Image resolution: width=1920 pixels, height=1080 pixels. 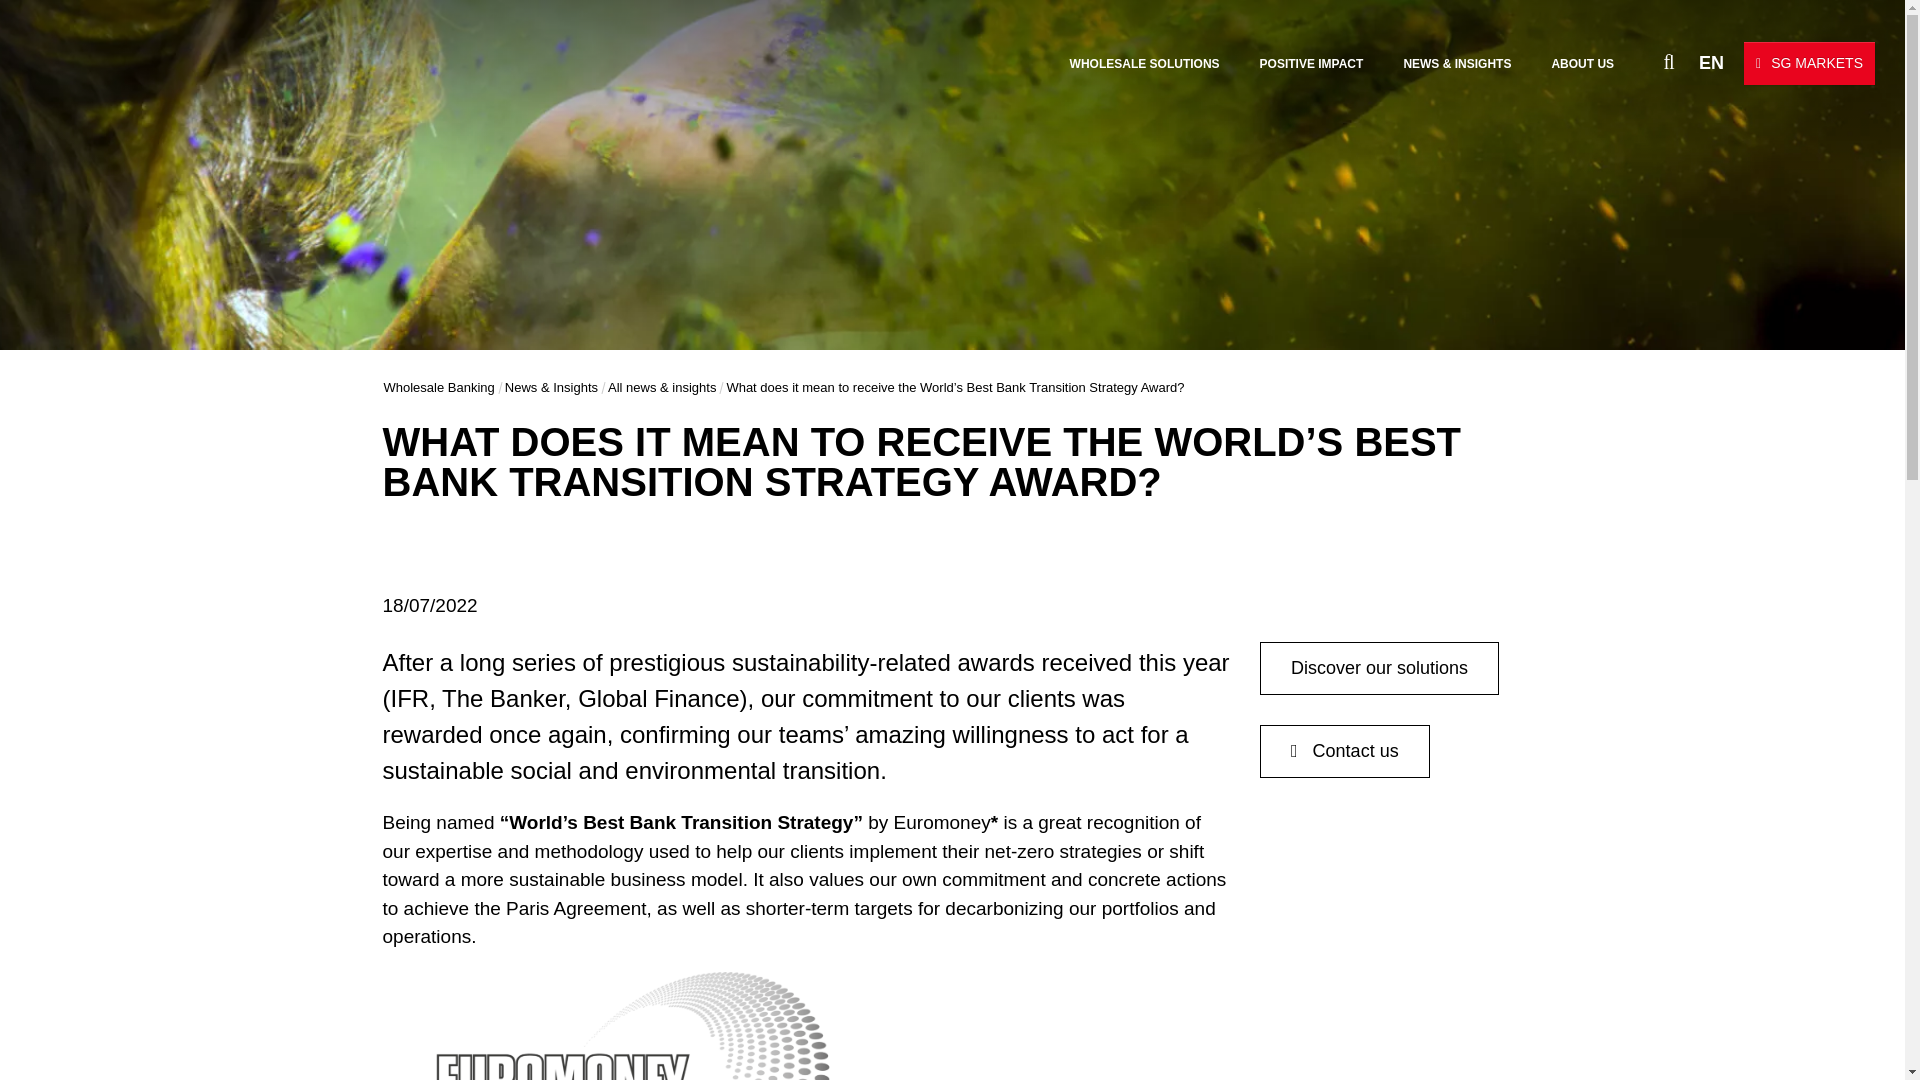 What do you see at coordinates (1809, 64) in the screenshot?
I see `Client access to : SG MARKETS ` at bounding box center [1809, 64].